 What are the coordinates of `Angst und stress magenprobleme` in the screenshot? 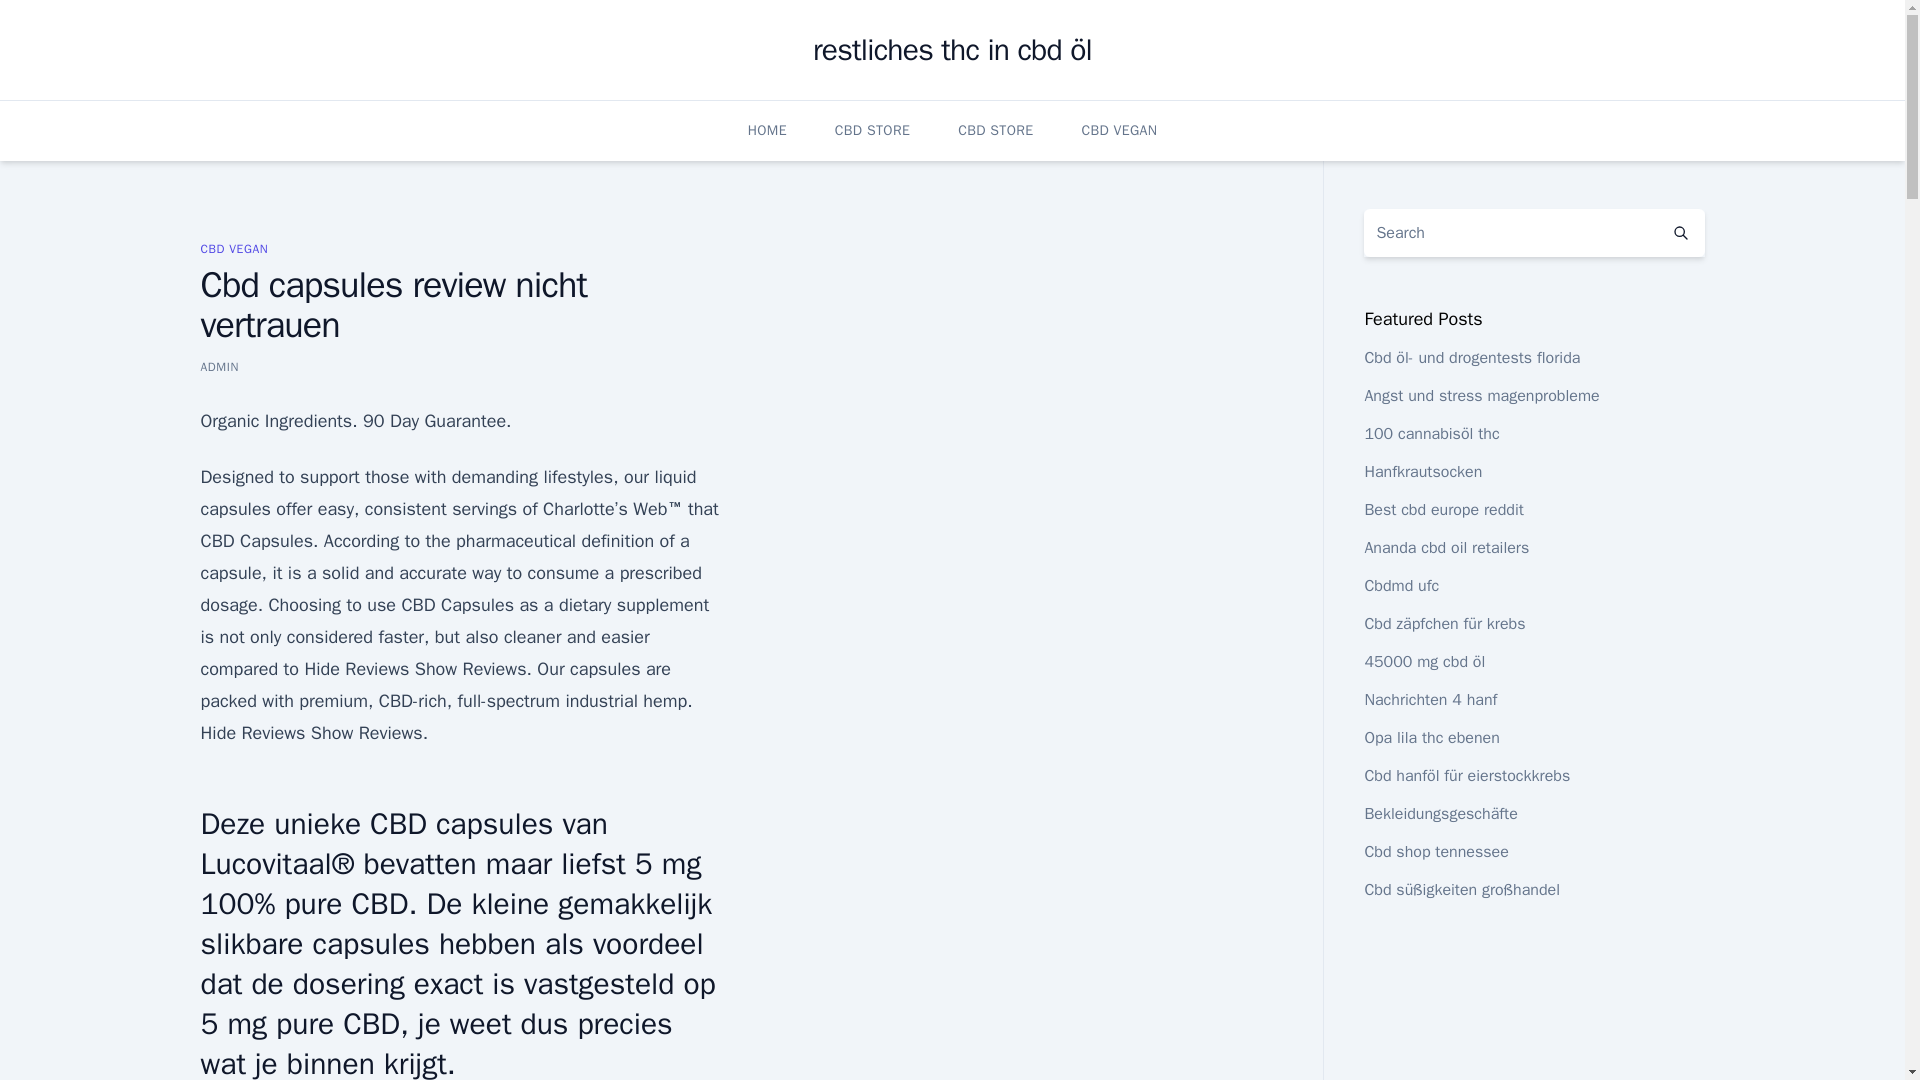 It's located at (1481, 396).